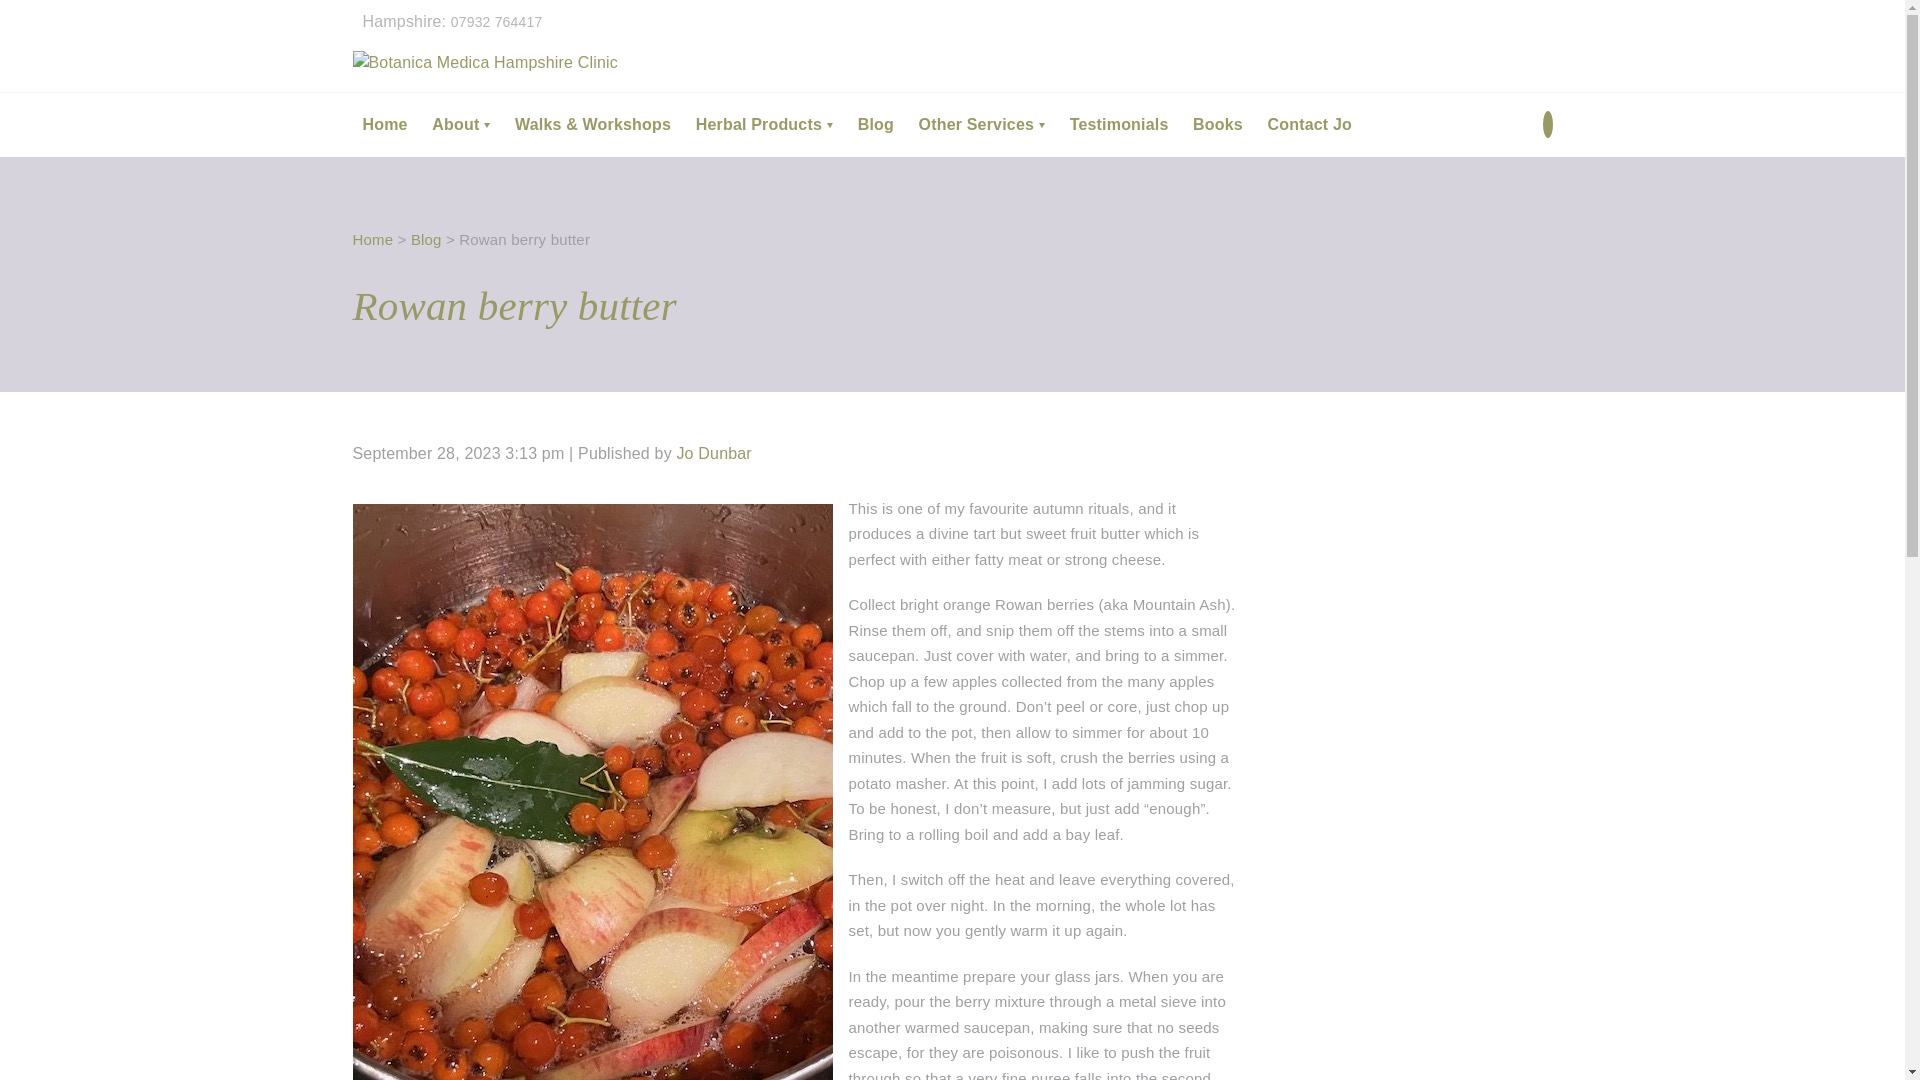  Describe the element at coordinates (372, 238) in the screenshot. I see `Home` at that location.